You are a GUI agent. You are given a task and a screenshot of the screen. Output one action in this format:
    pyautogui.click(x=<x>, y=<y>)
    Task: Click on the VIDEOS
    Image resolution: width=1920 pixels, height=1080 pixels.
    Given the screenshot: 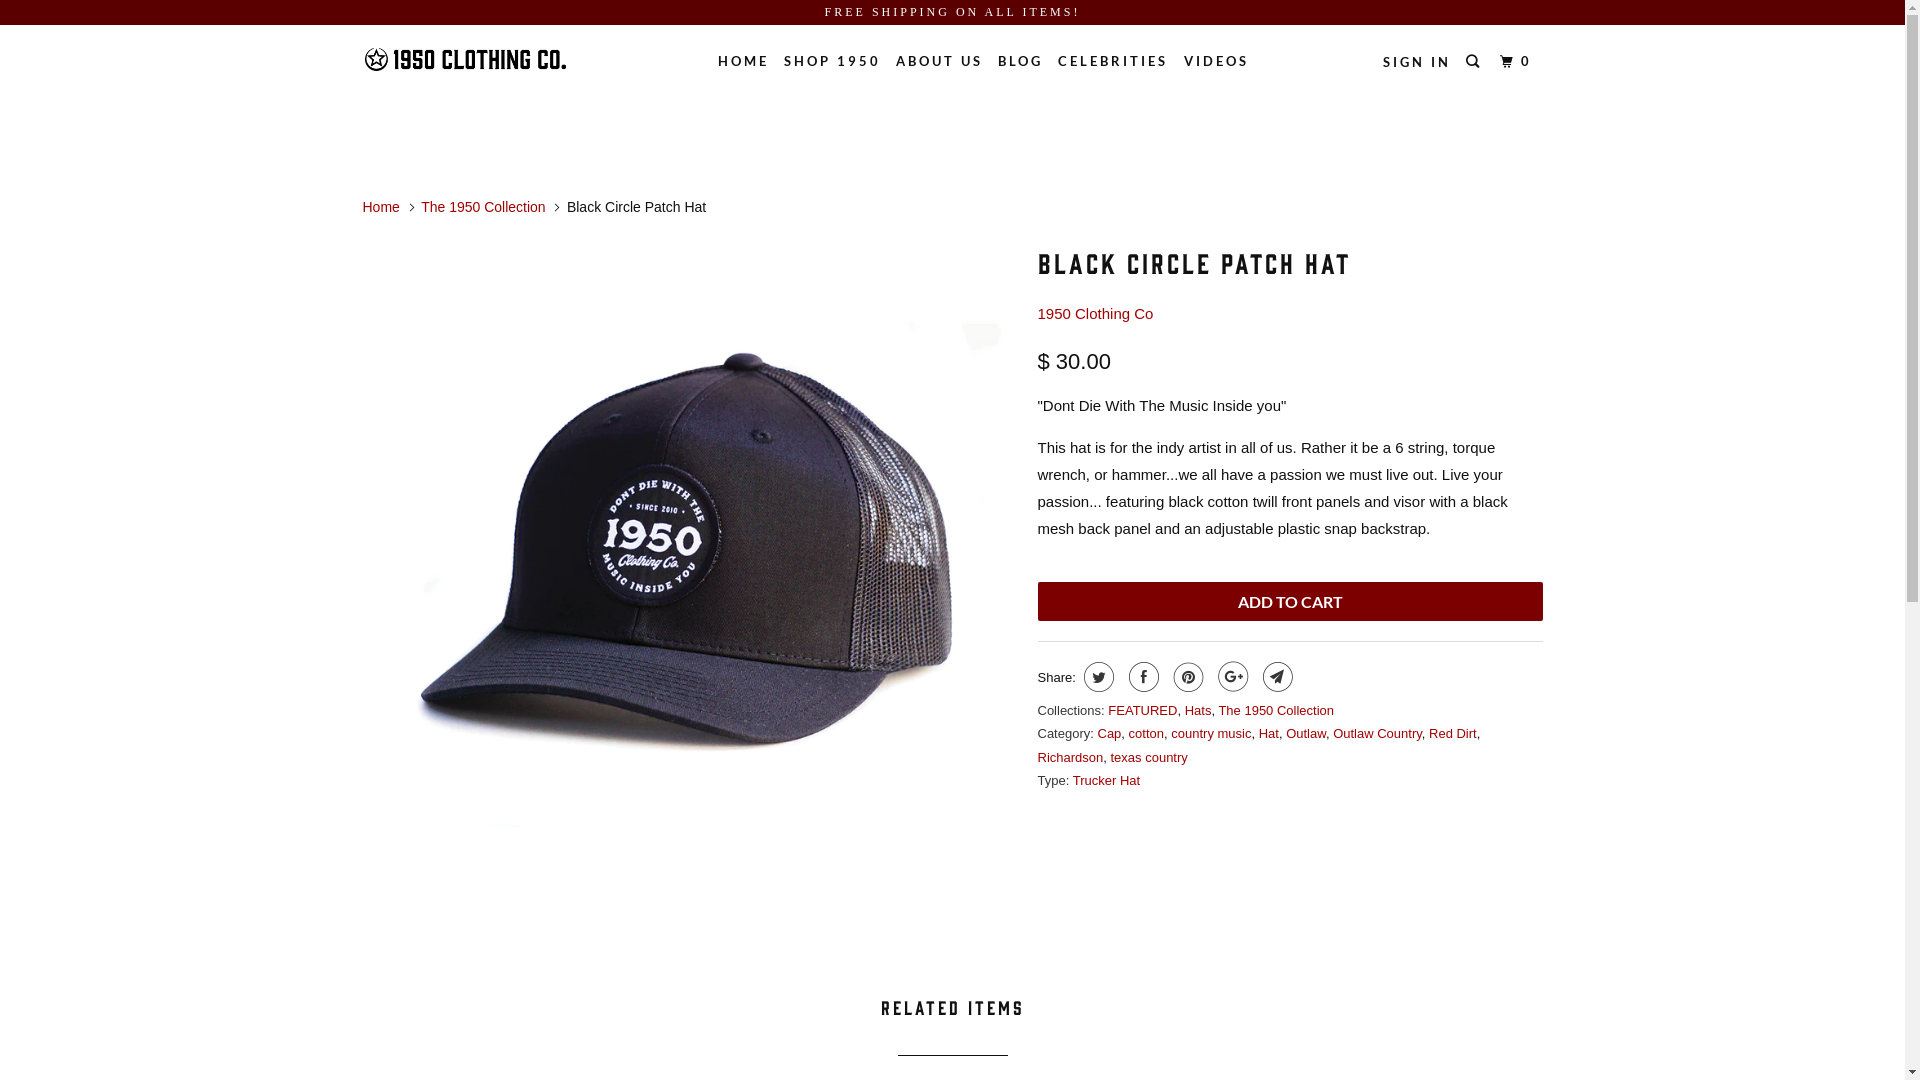 What is the action you would take?
    pyautogui.click(x=1216, y=61)
    